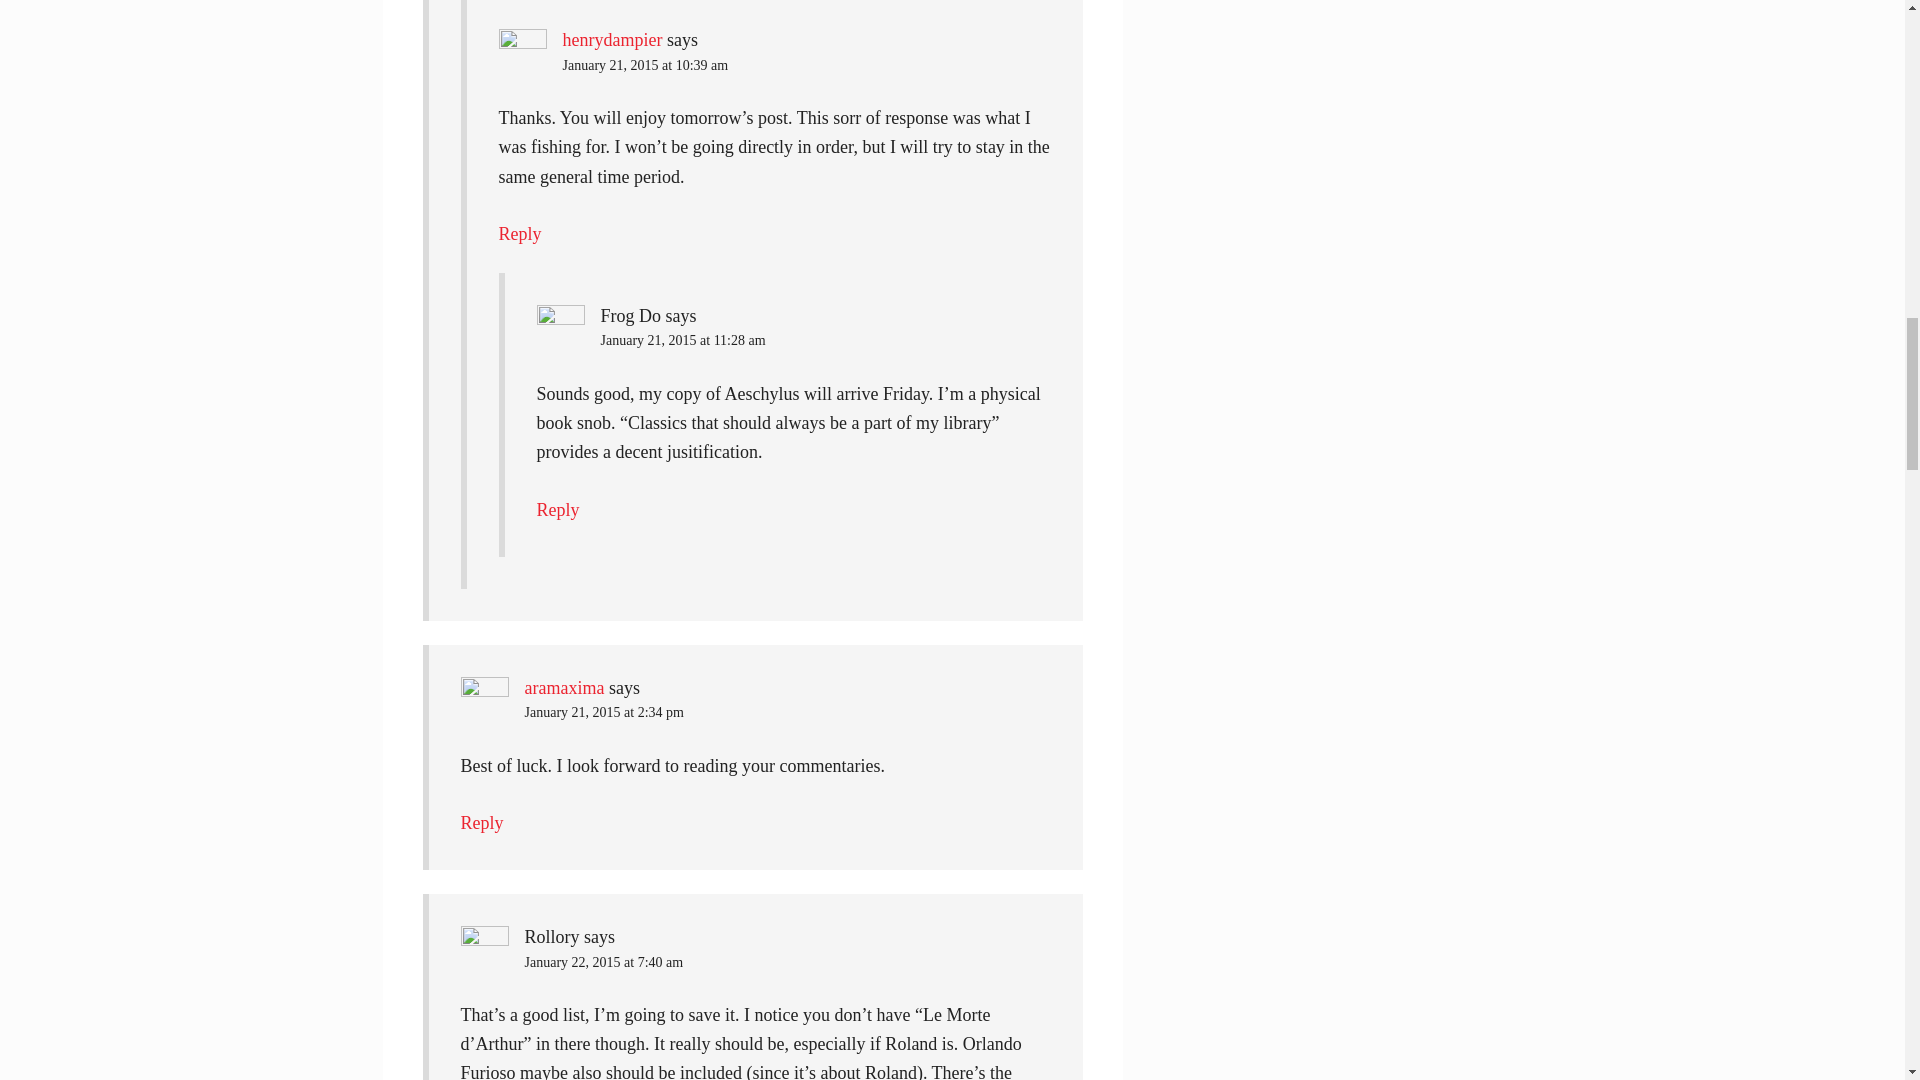 The image size is (1920, 1080). I want to click on Reply, so click(557, 510).